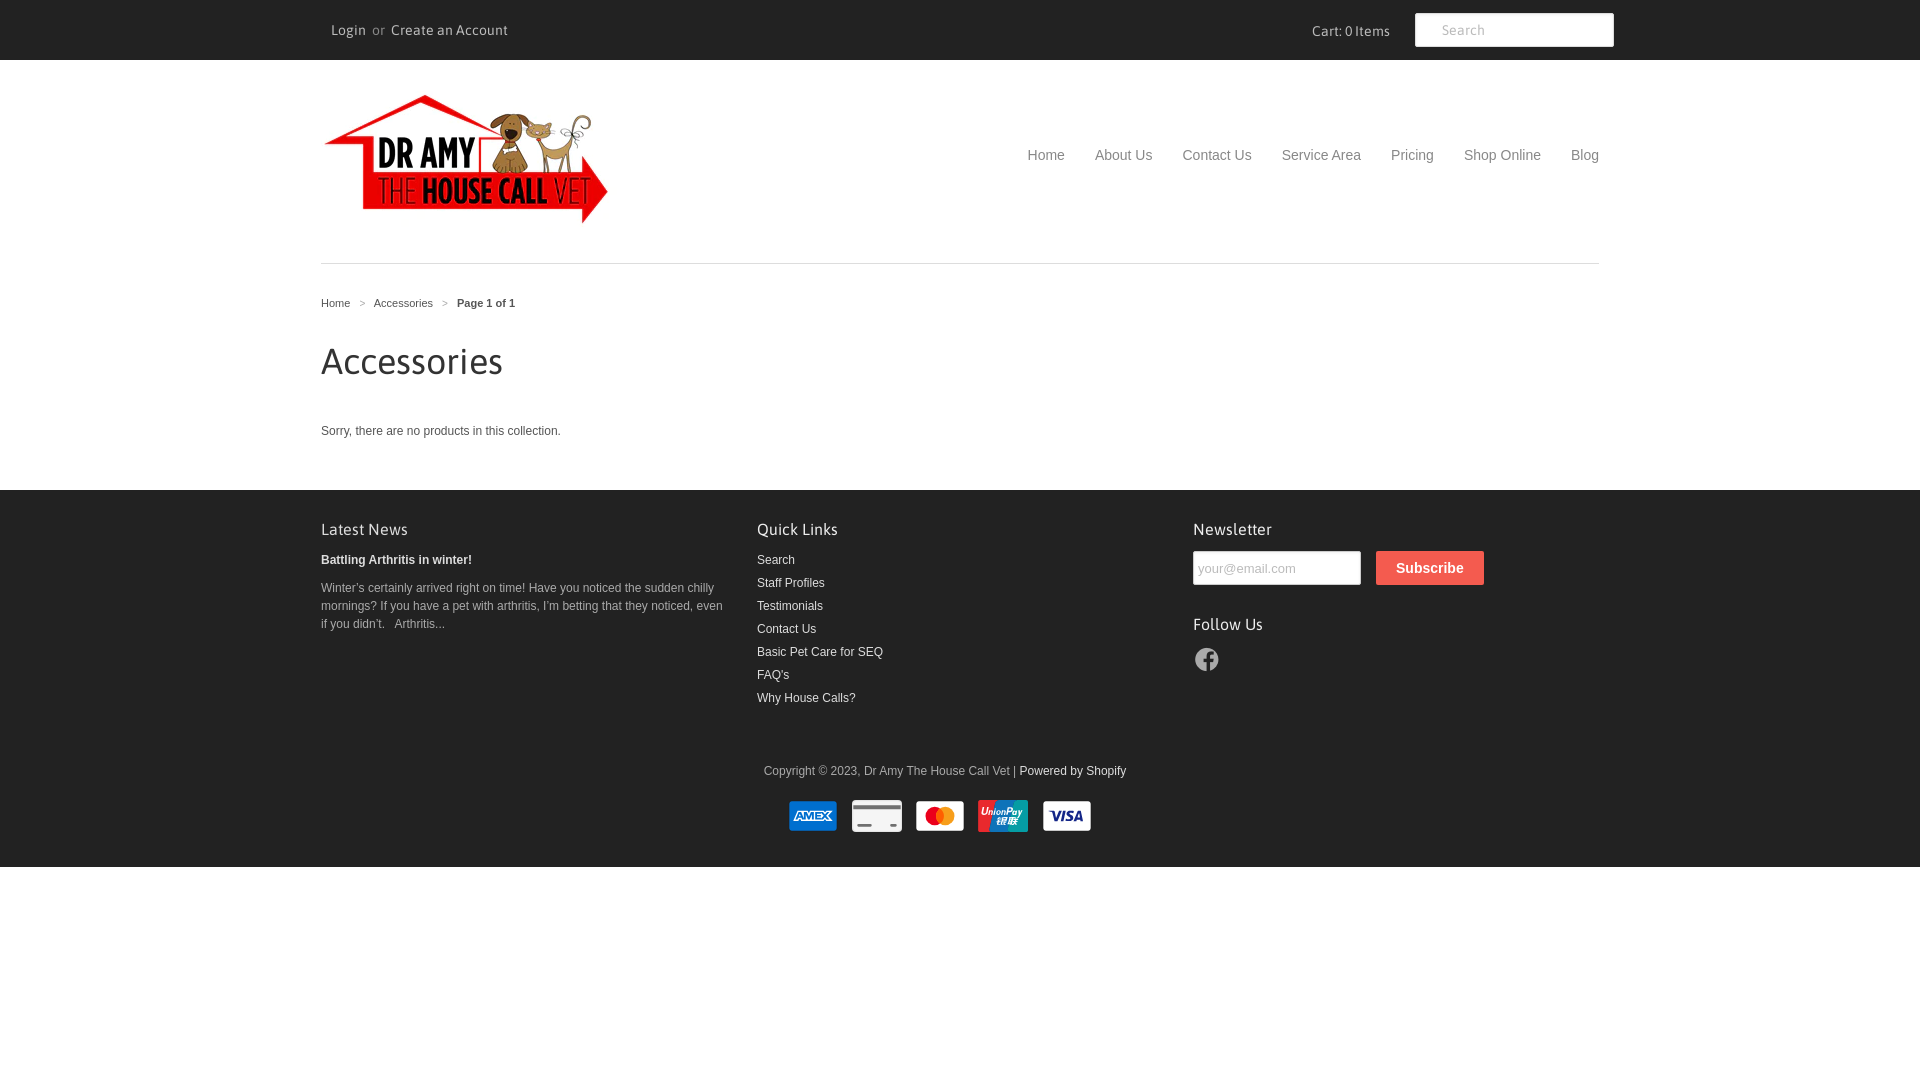 The image size is (1920, 1080). What do you see at coordinates (396, 560) in the screenshot?
I see `Battling Arthritis in winter!` at bounding box center [396, 560].